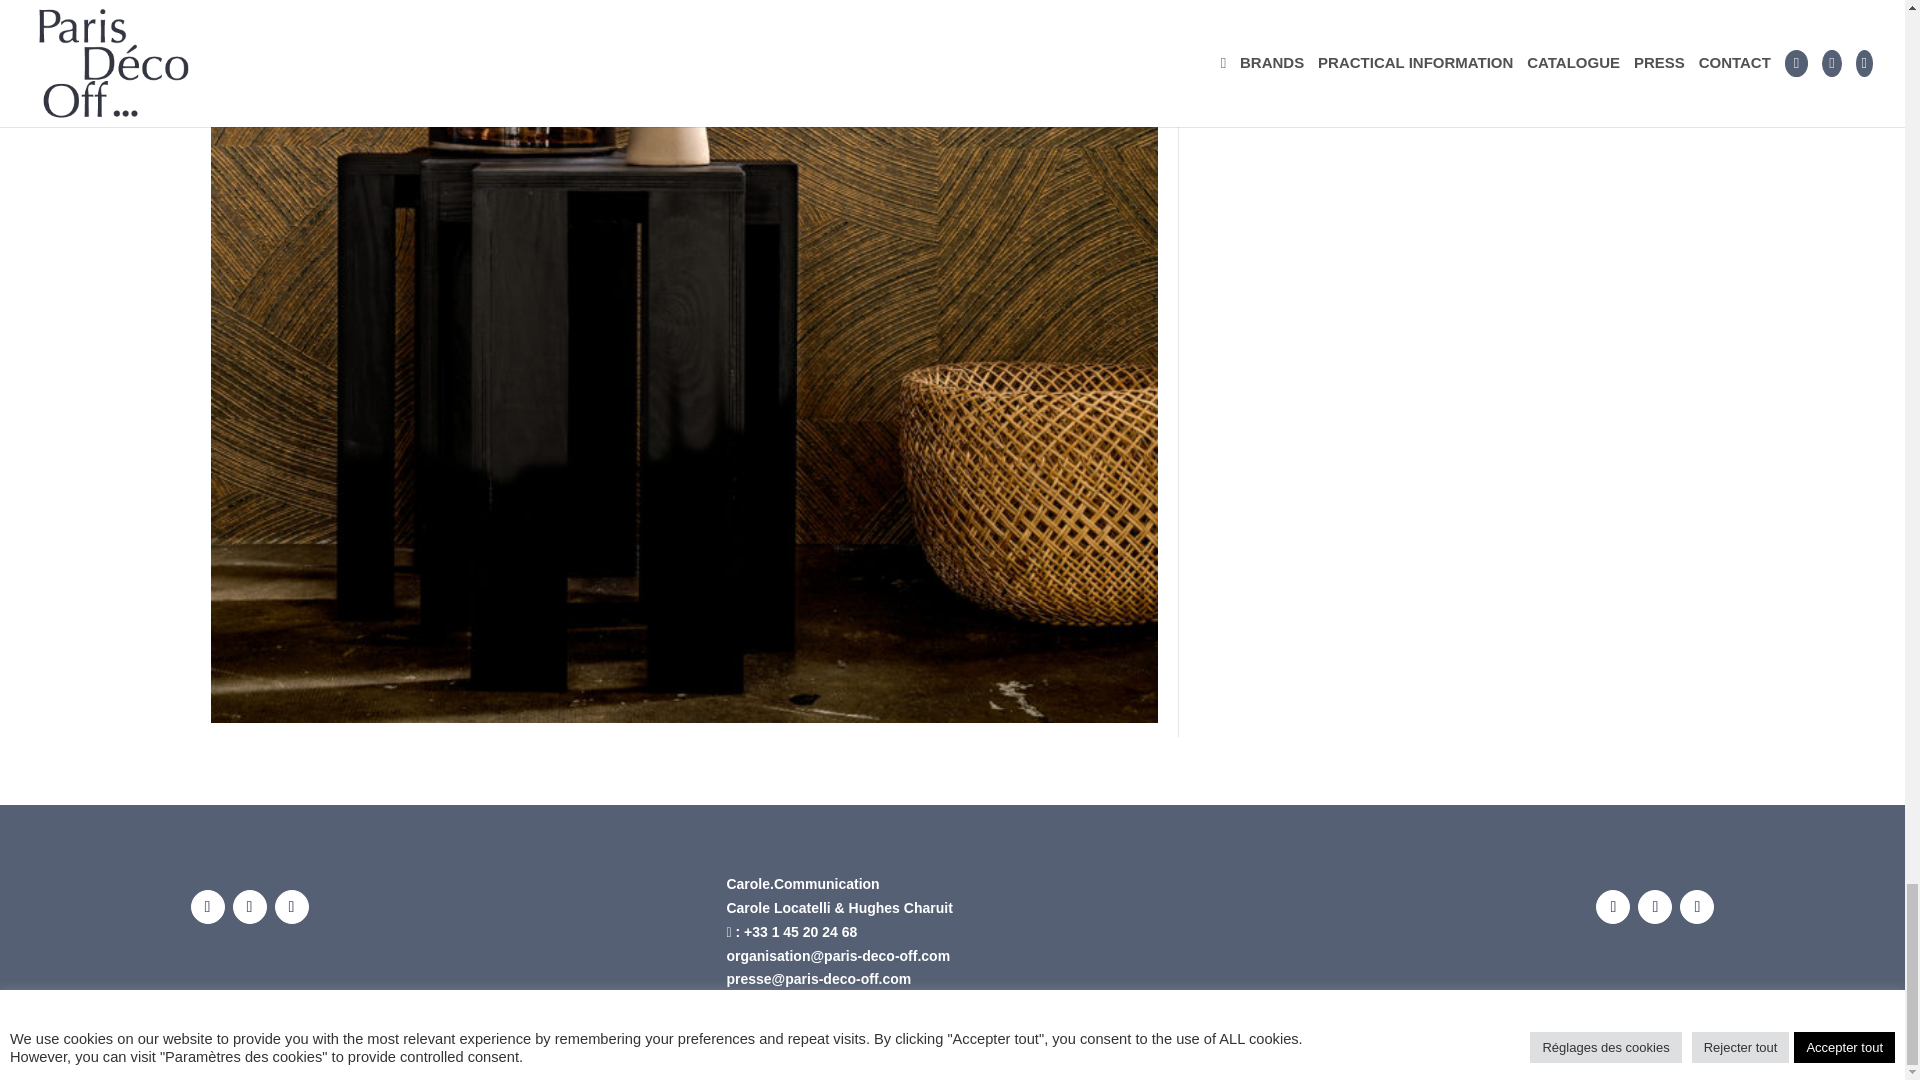 The width and height of the screenshot is (1920, 1080). What do you see at coordinates (249, 906) in the screenshot?
I see `Follow on Instagram` at bounding box center [249, 906].